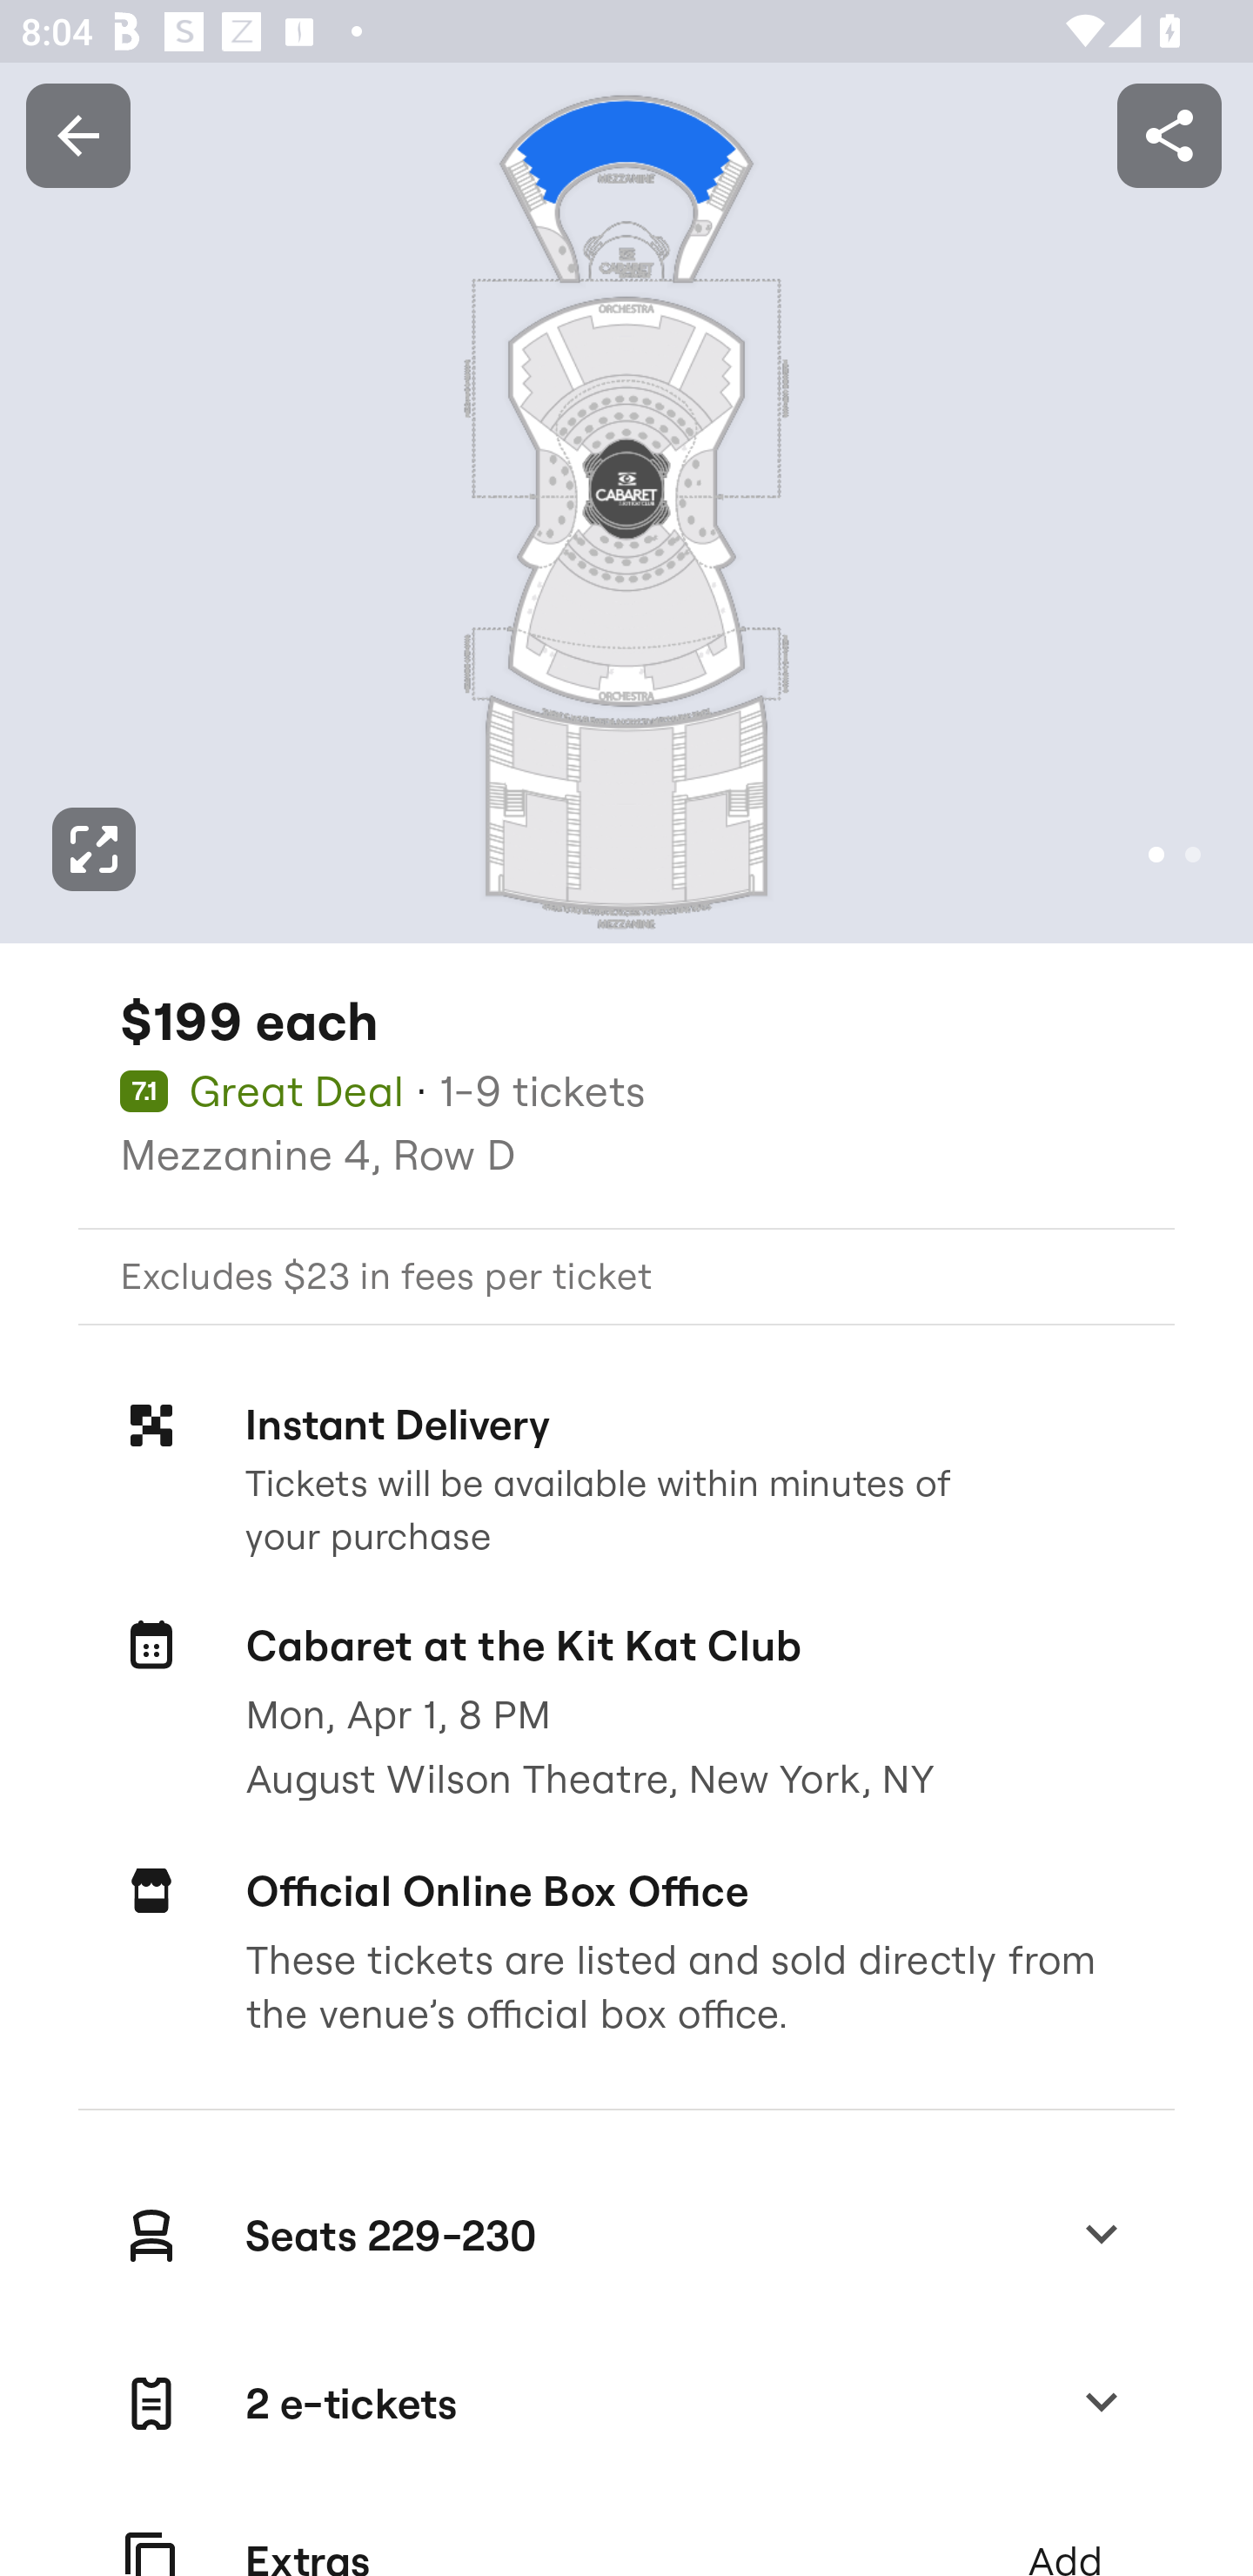 The height and width of the screenshot is (2576, 1253). What do you see at coordinates (94, 849) in the screenshot?
I see `Expand image to fullscreen` at bounding box center [94, 849].